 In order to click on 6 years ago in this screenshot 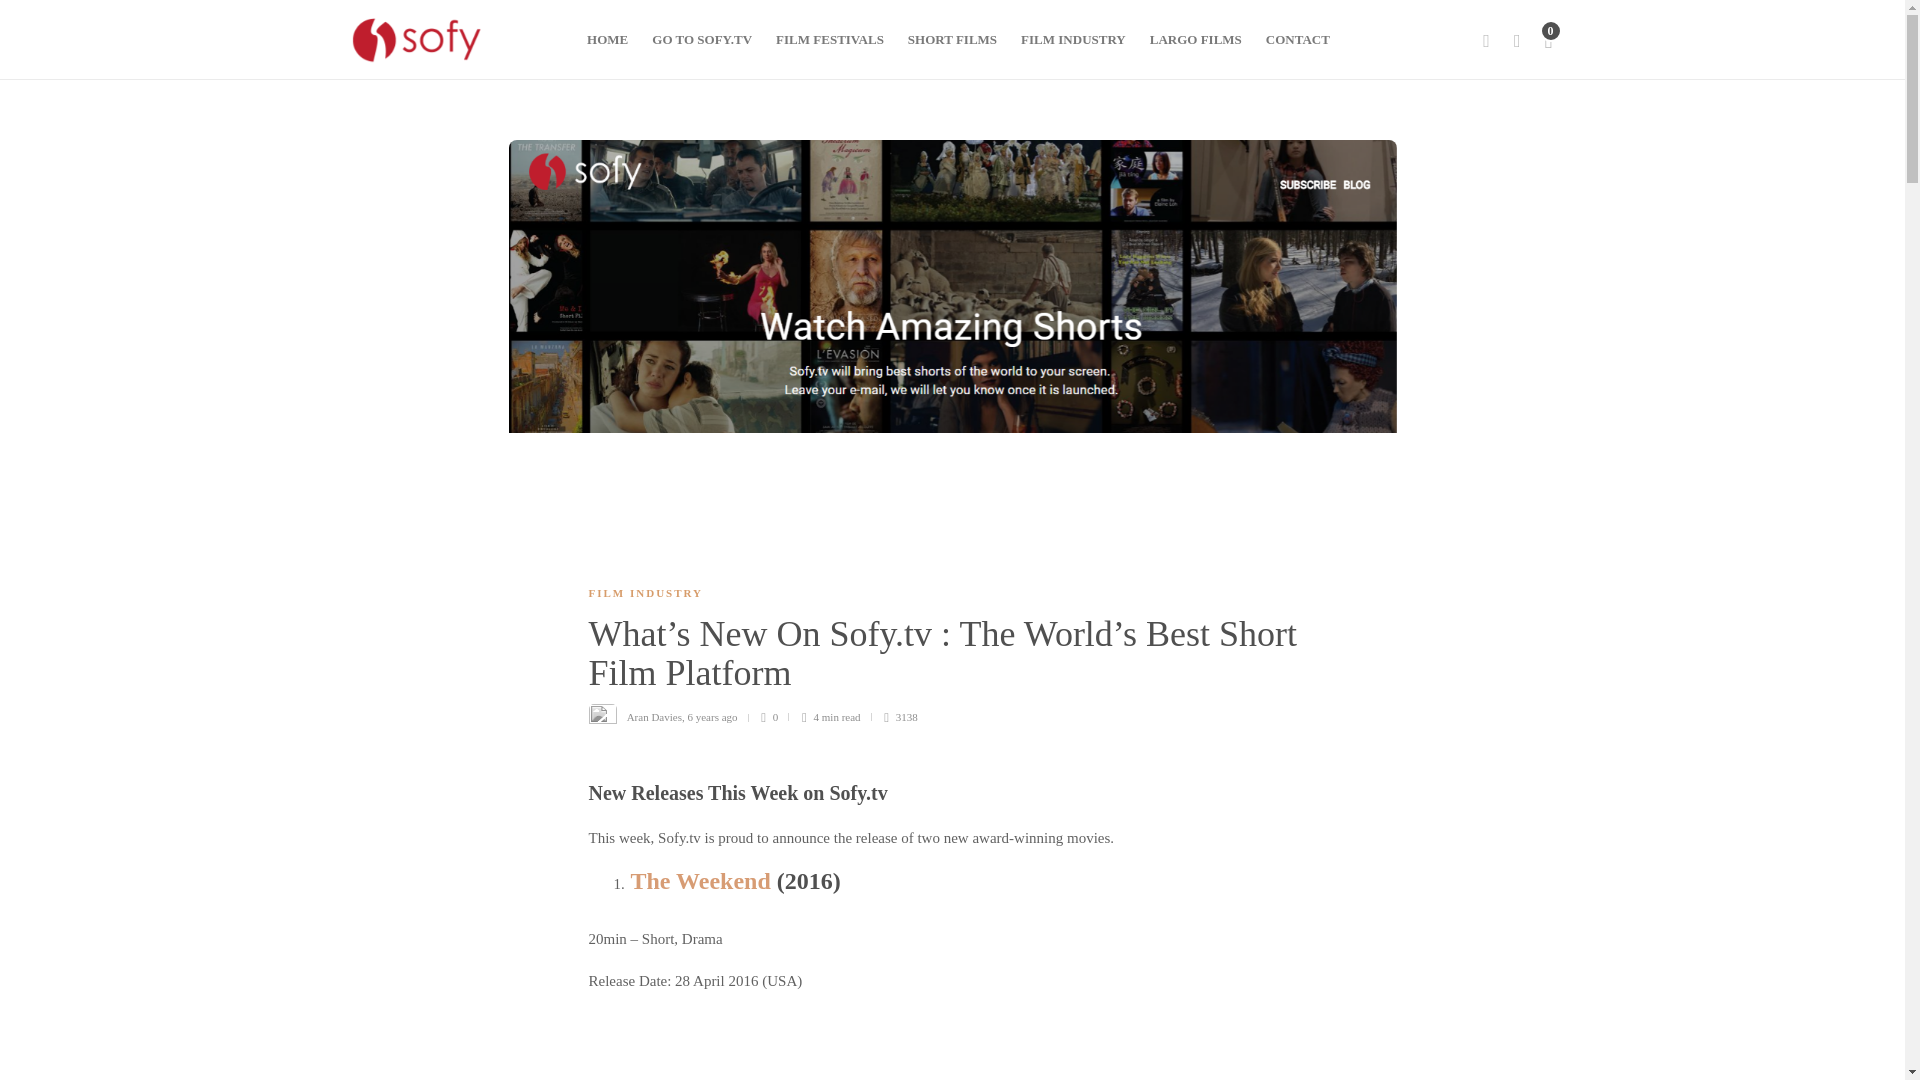, I will do `click(712, 716)`.